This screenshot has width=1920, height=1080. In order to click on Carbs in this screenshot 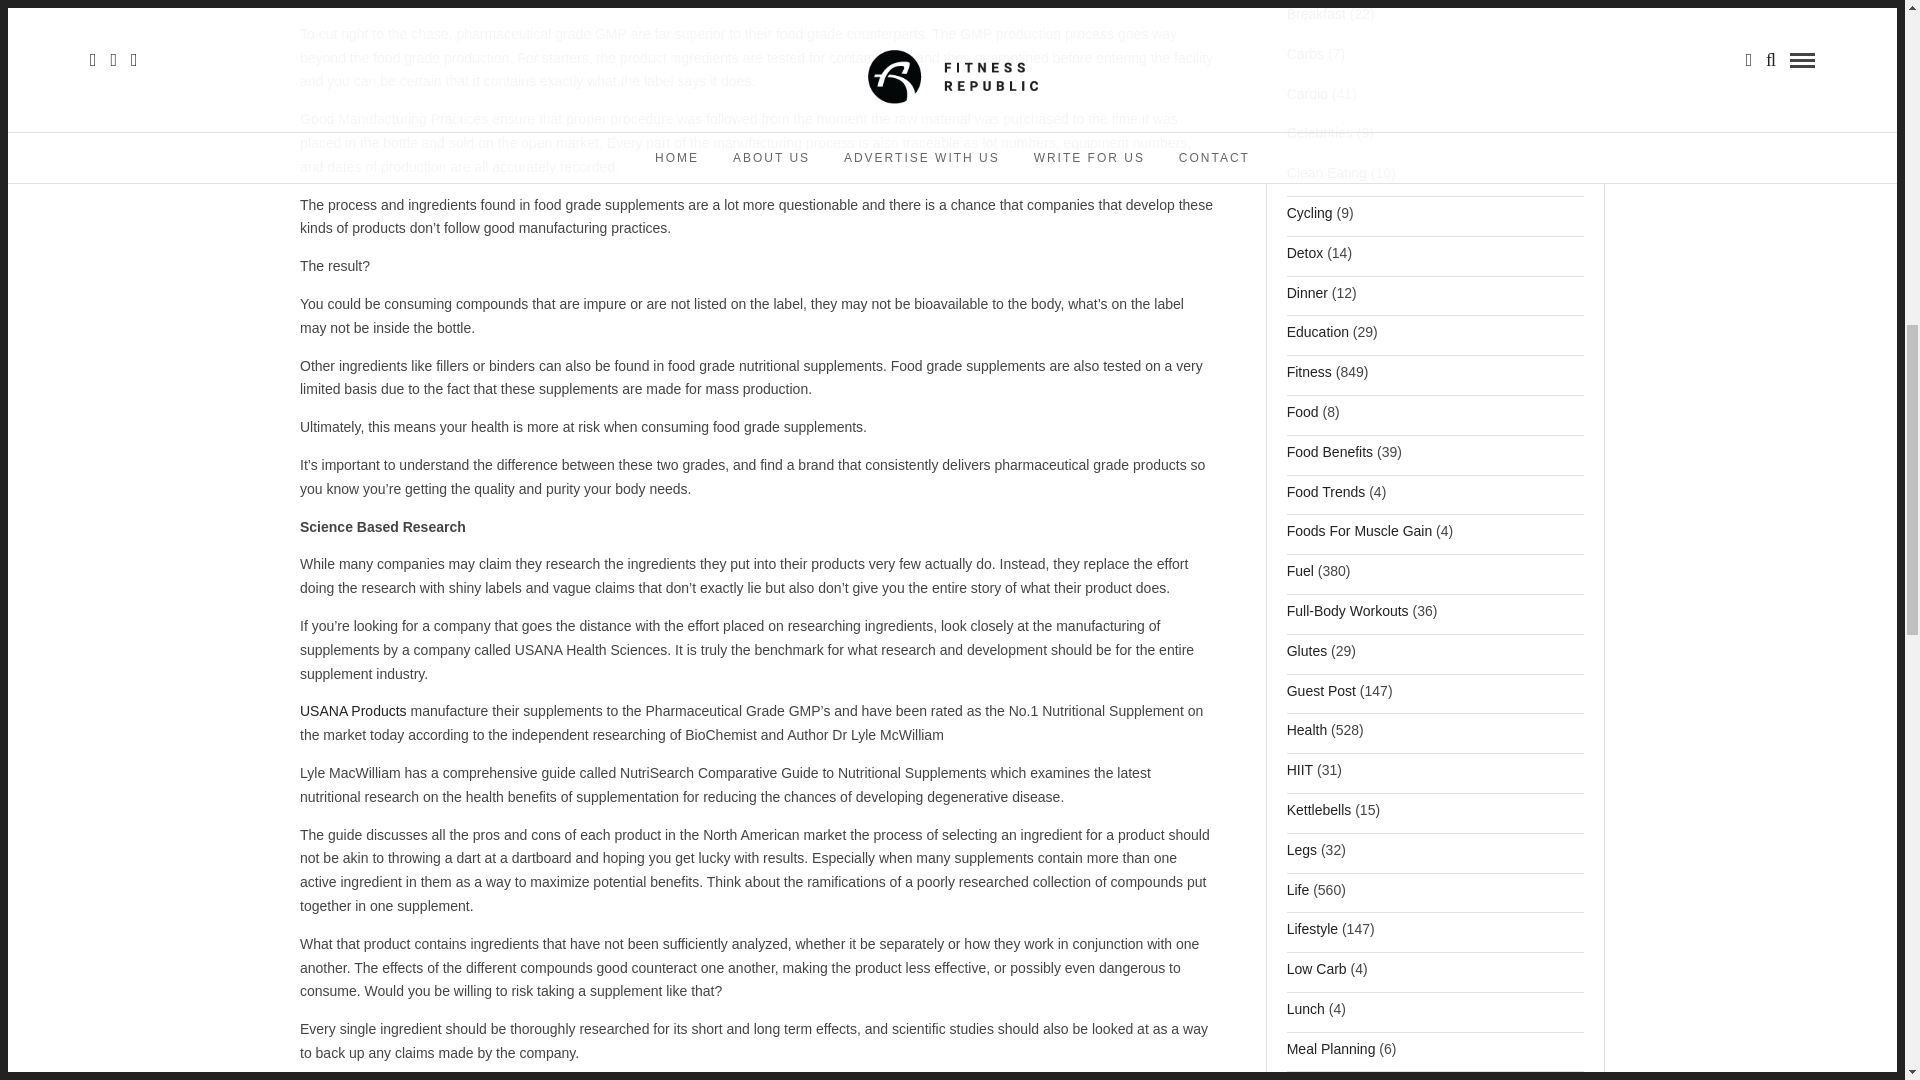, I will do `click(1305, 60)`.